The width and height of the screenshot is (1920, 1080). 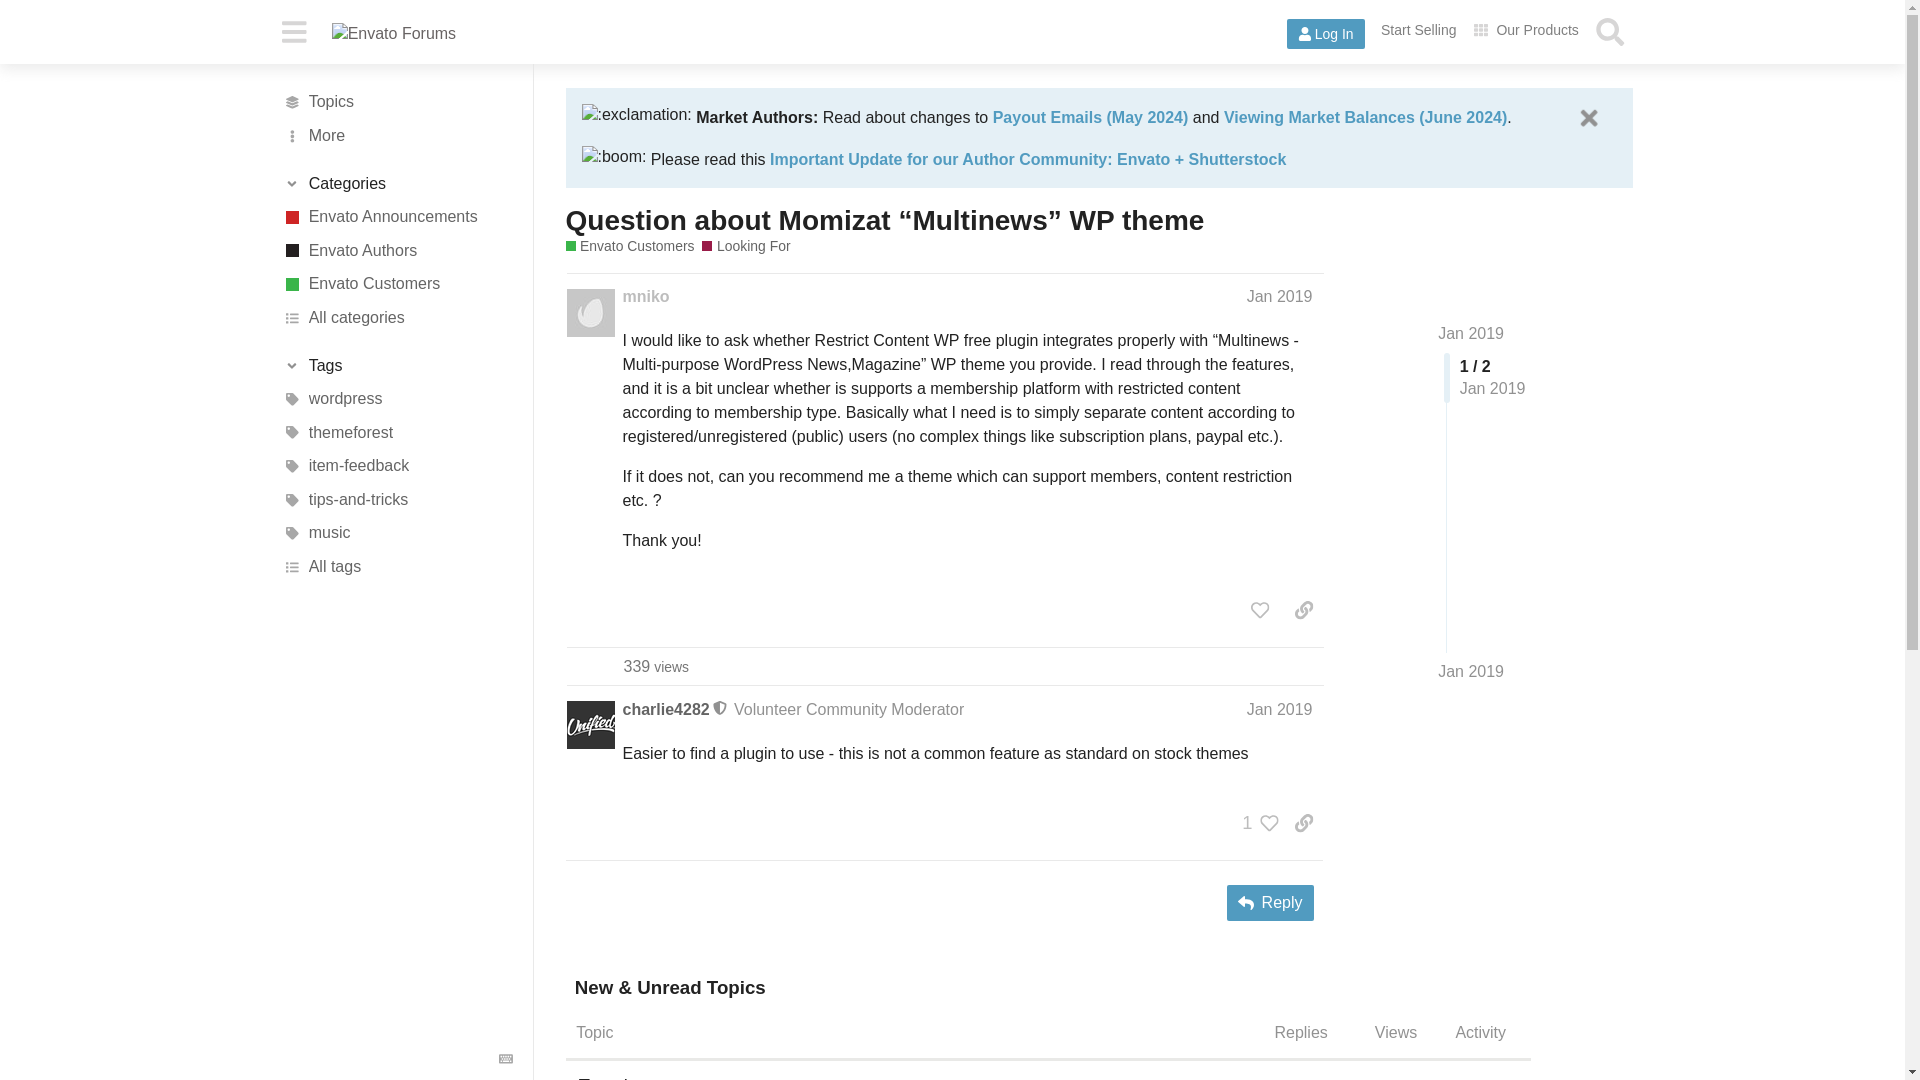 What do you see at coordinates (1470, 671) in the screenshot?
I see `Jan 2019` at bounding box center [1470, 671].